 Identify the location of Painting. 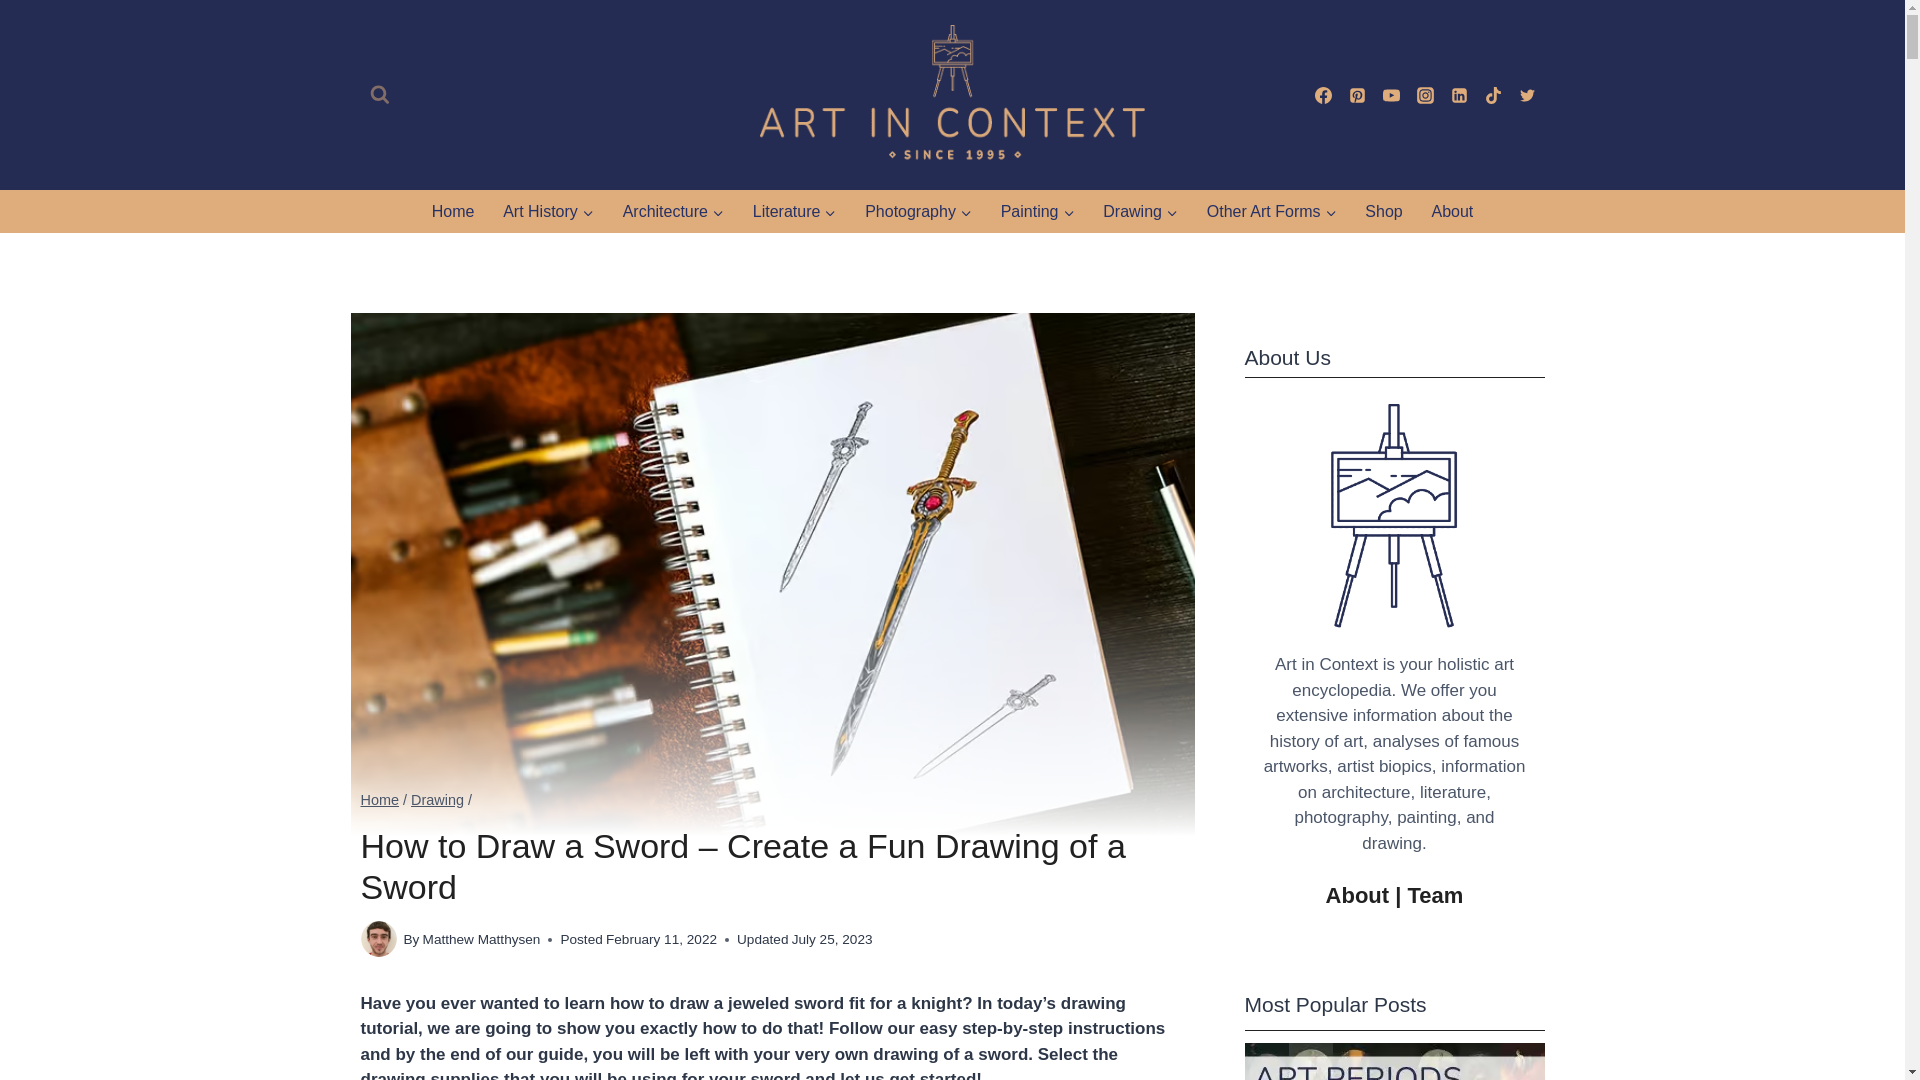
(1037, 212).